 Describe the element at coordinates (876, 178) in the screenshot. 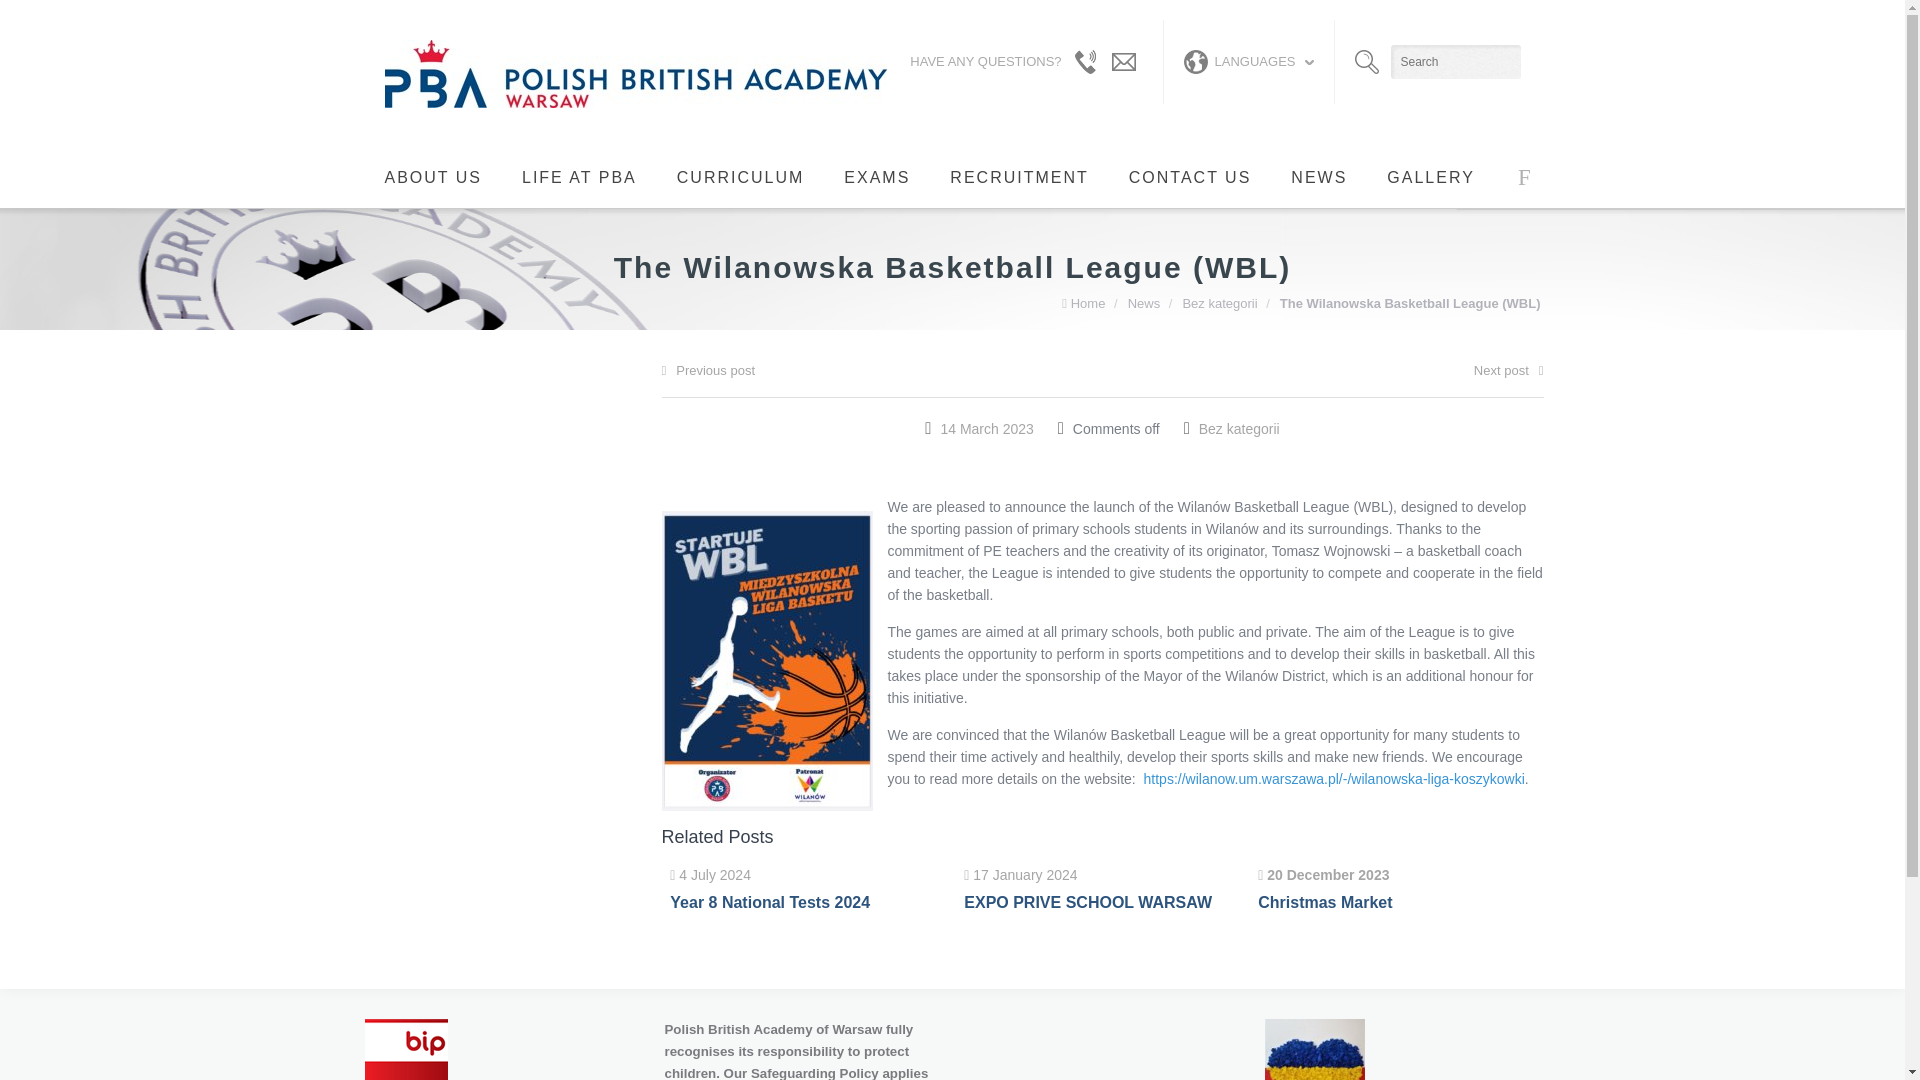

I see `EXAMS` at that location.